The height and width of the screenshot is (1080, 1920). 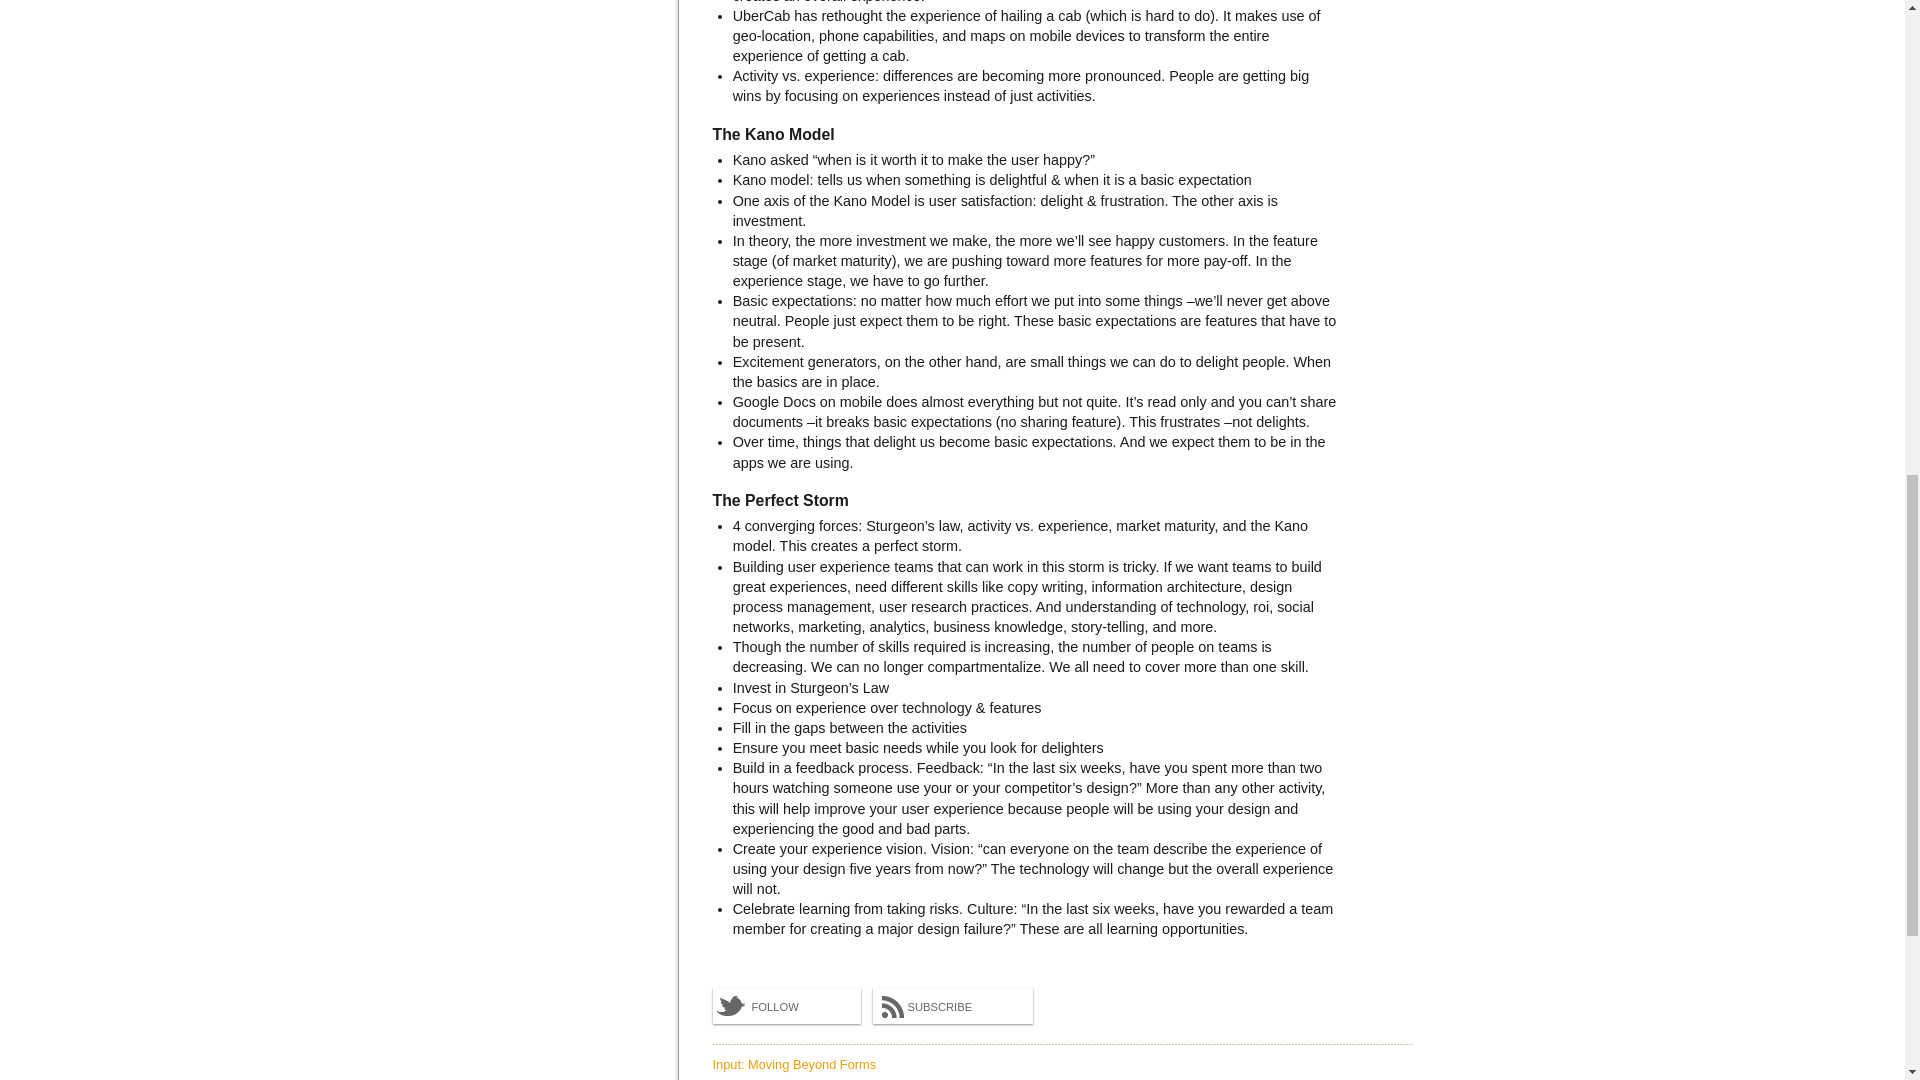 I want to click on Input: Moving Beyond Forms, so click(x=794, y=1064).